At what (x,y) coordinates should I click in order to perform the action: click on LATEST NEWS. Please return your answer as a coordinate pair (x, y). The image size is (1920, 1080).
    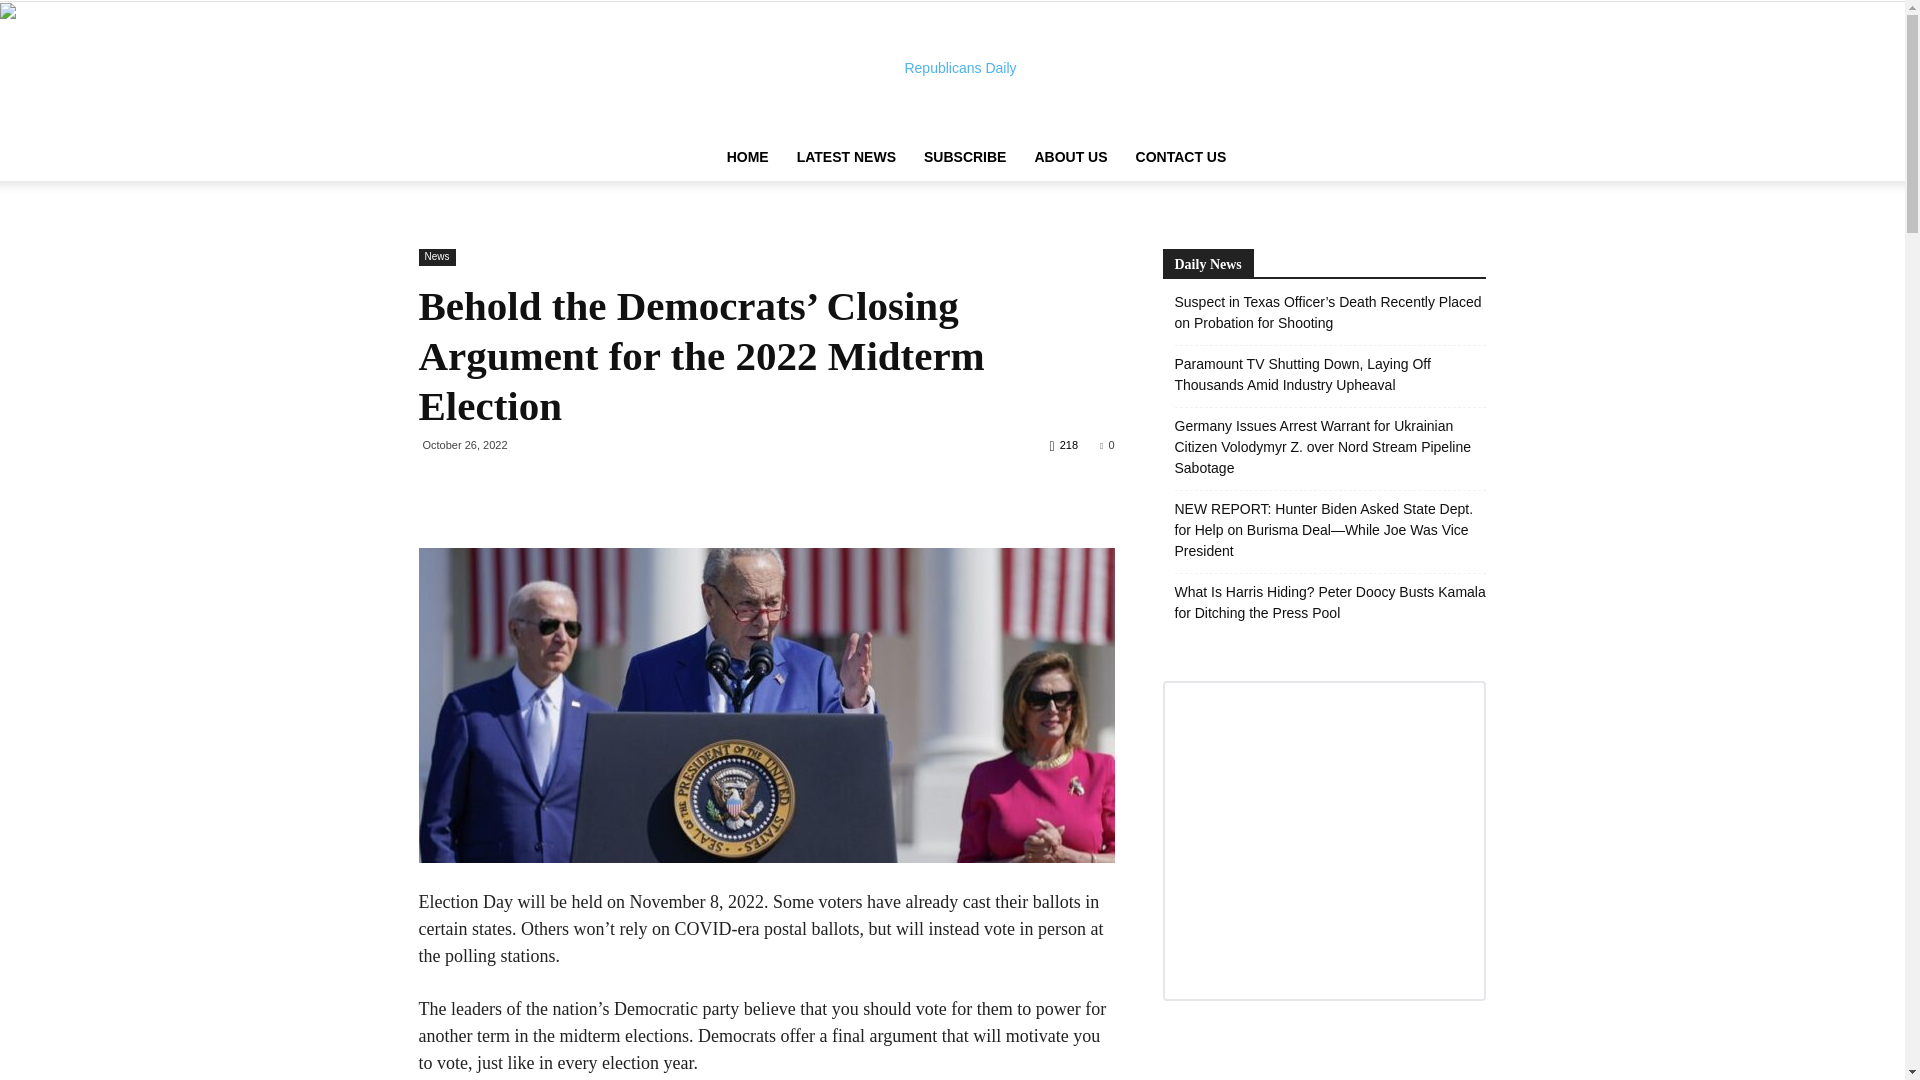
    Looking at the image, I should click on (846, 156).